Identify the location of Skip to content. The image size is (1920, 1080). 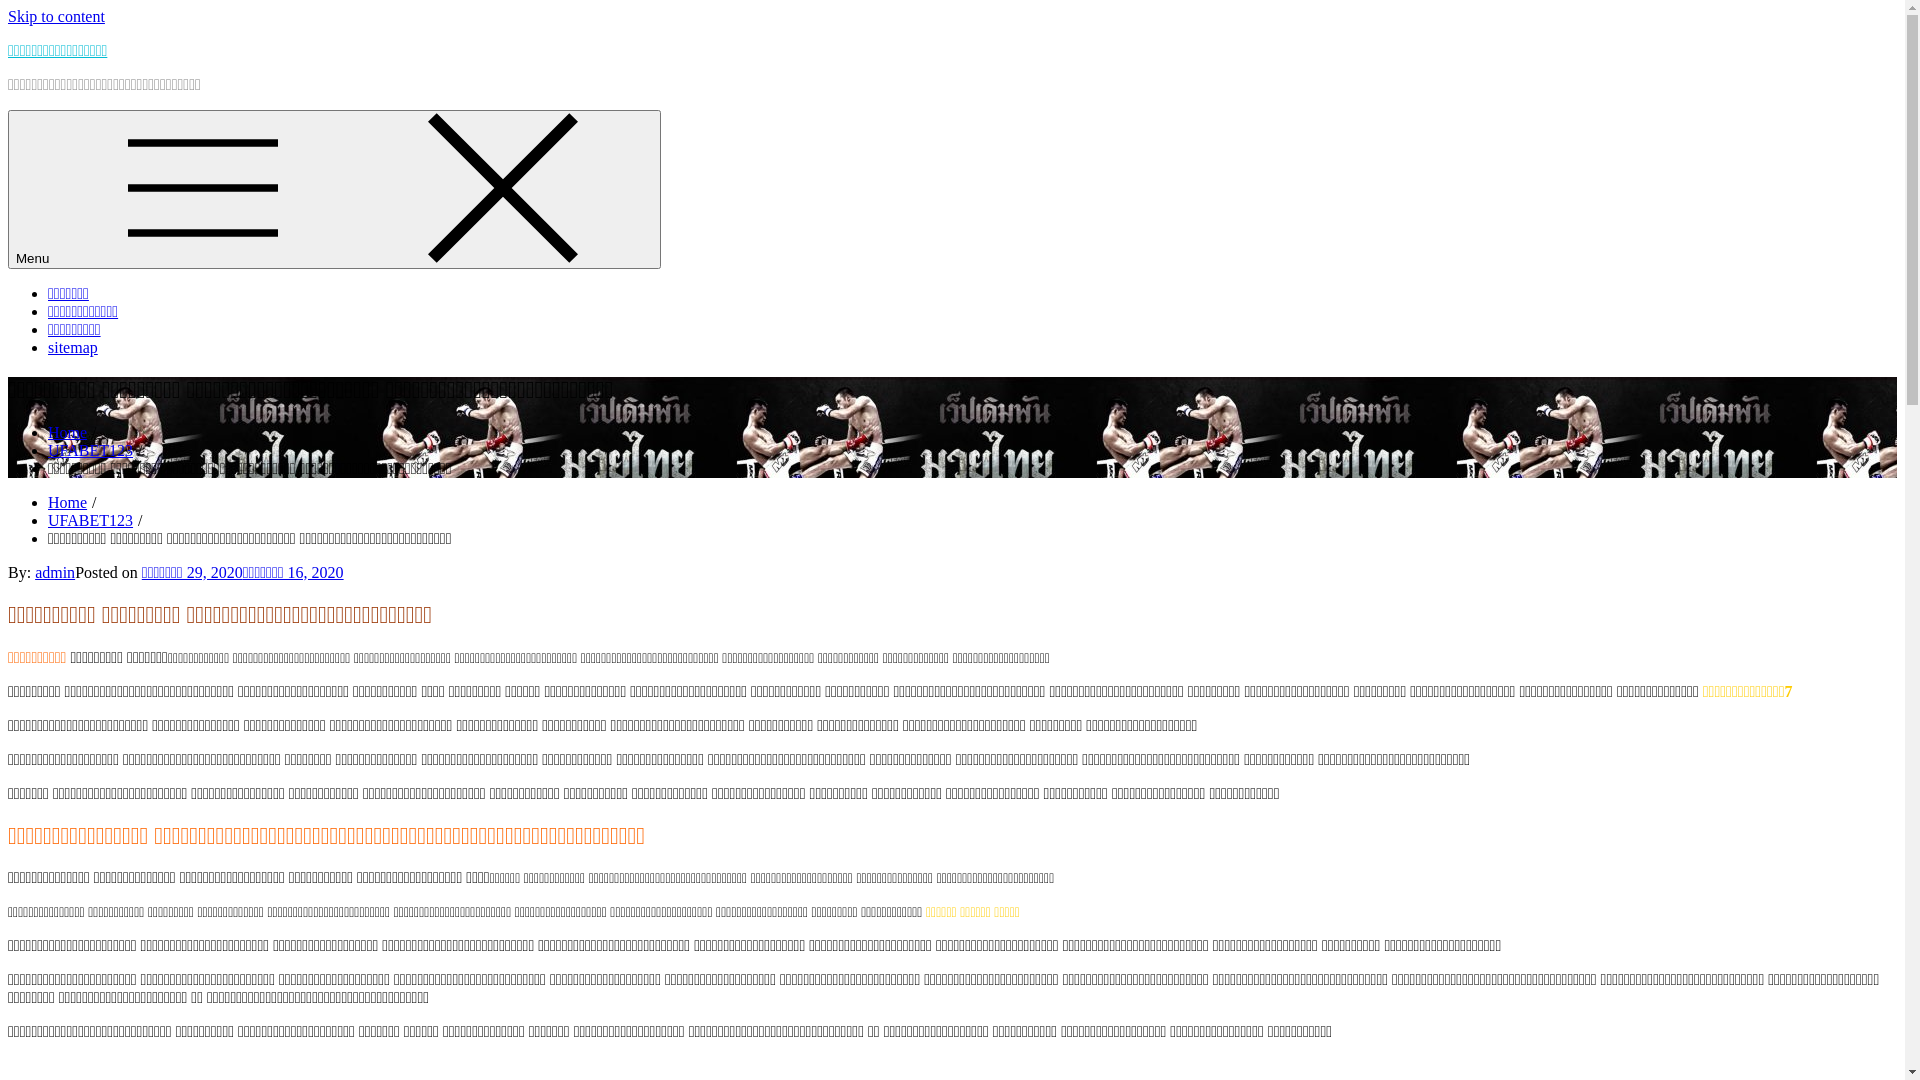
(56, 16).